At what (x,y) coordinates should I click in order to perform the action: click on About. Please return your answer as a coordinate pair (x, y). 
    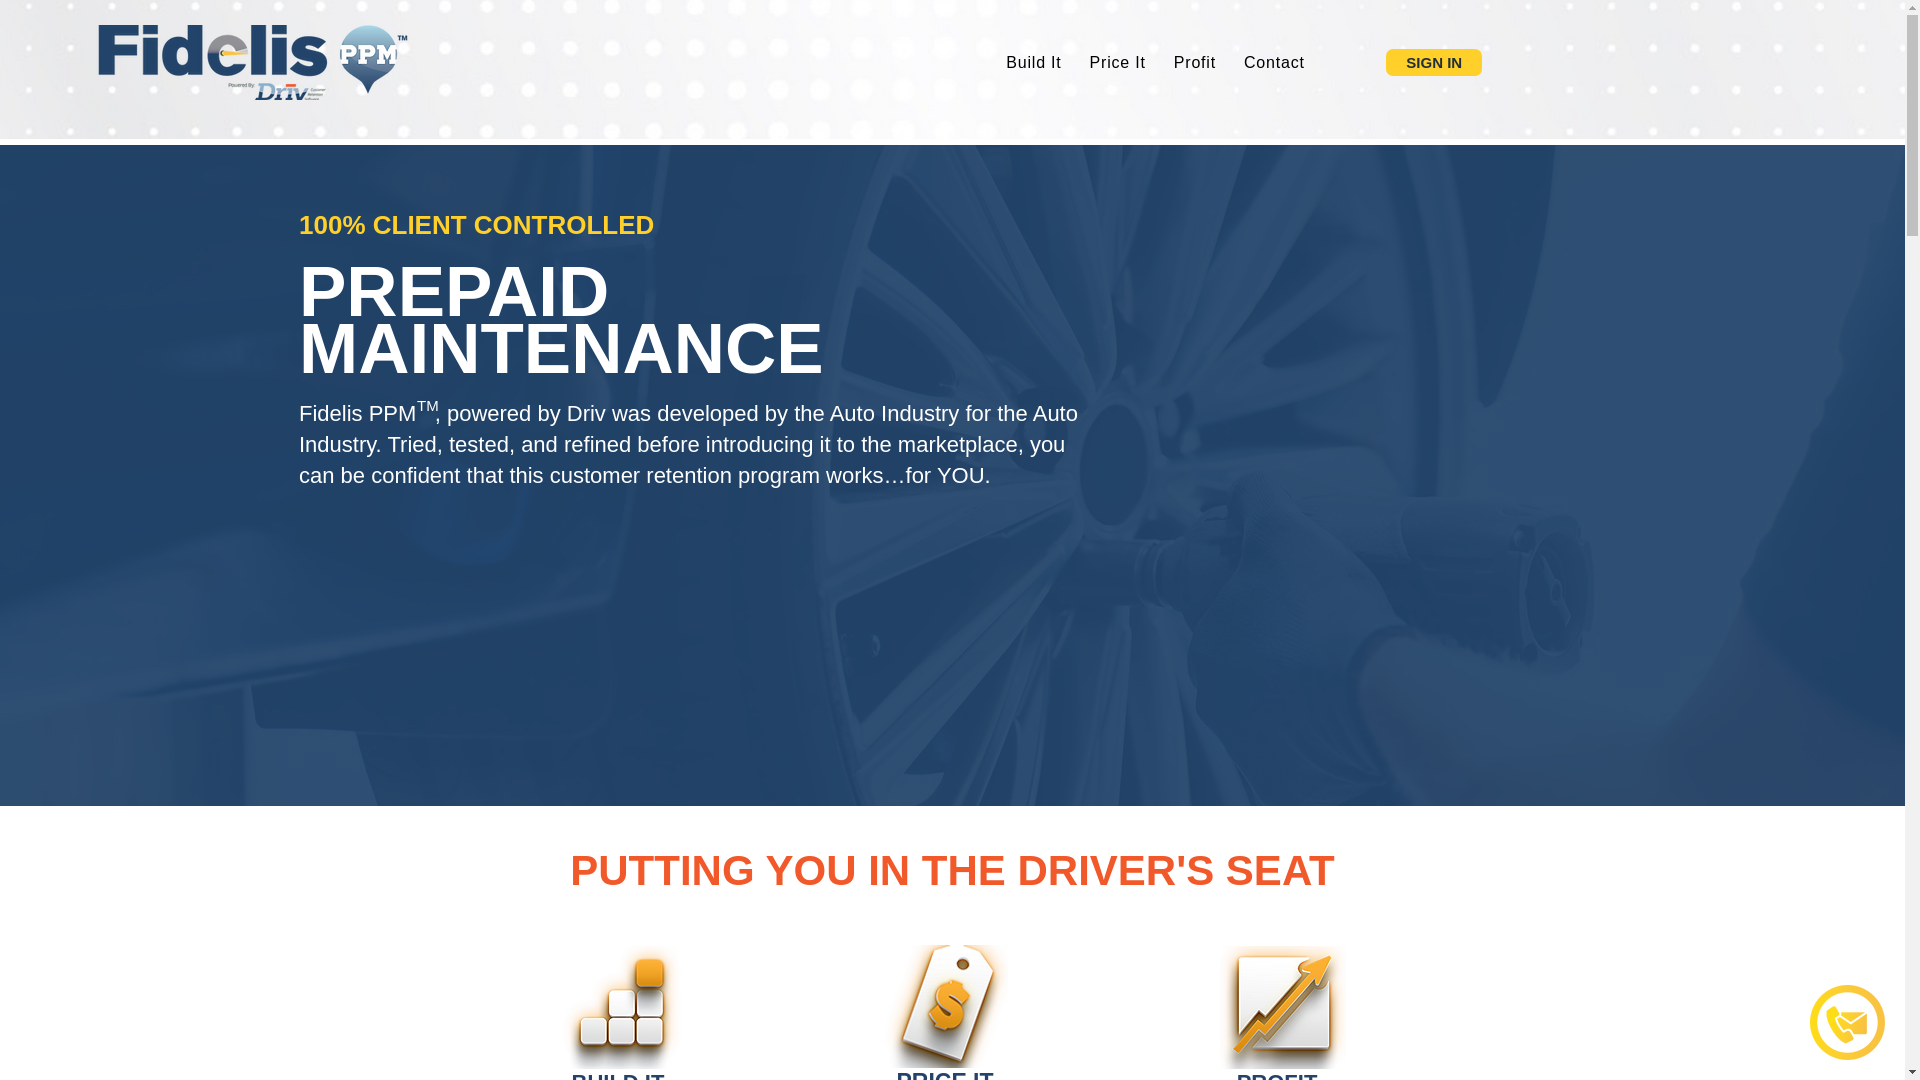
    Looking at the image, I should click on (1115, 60).